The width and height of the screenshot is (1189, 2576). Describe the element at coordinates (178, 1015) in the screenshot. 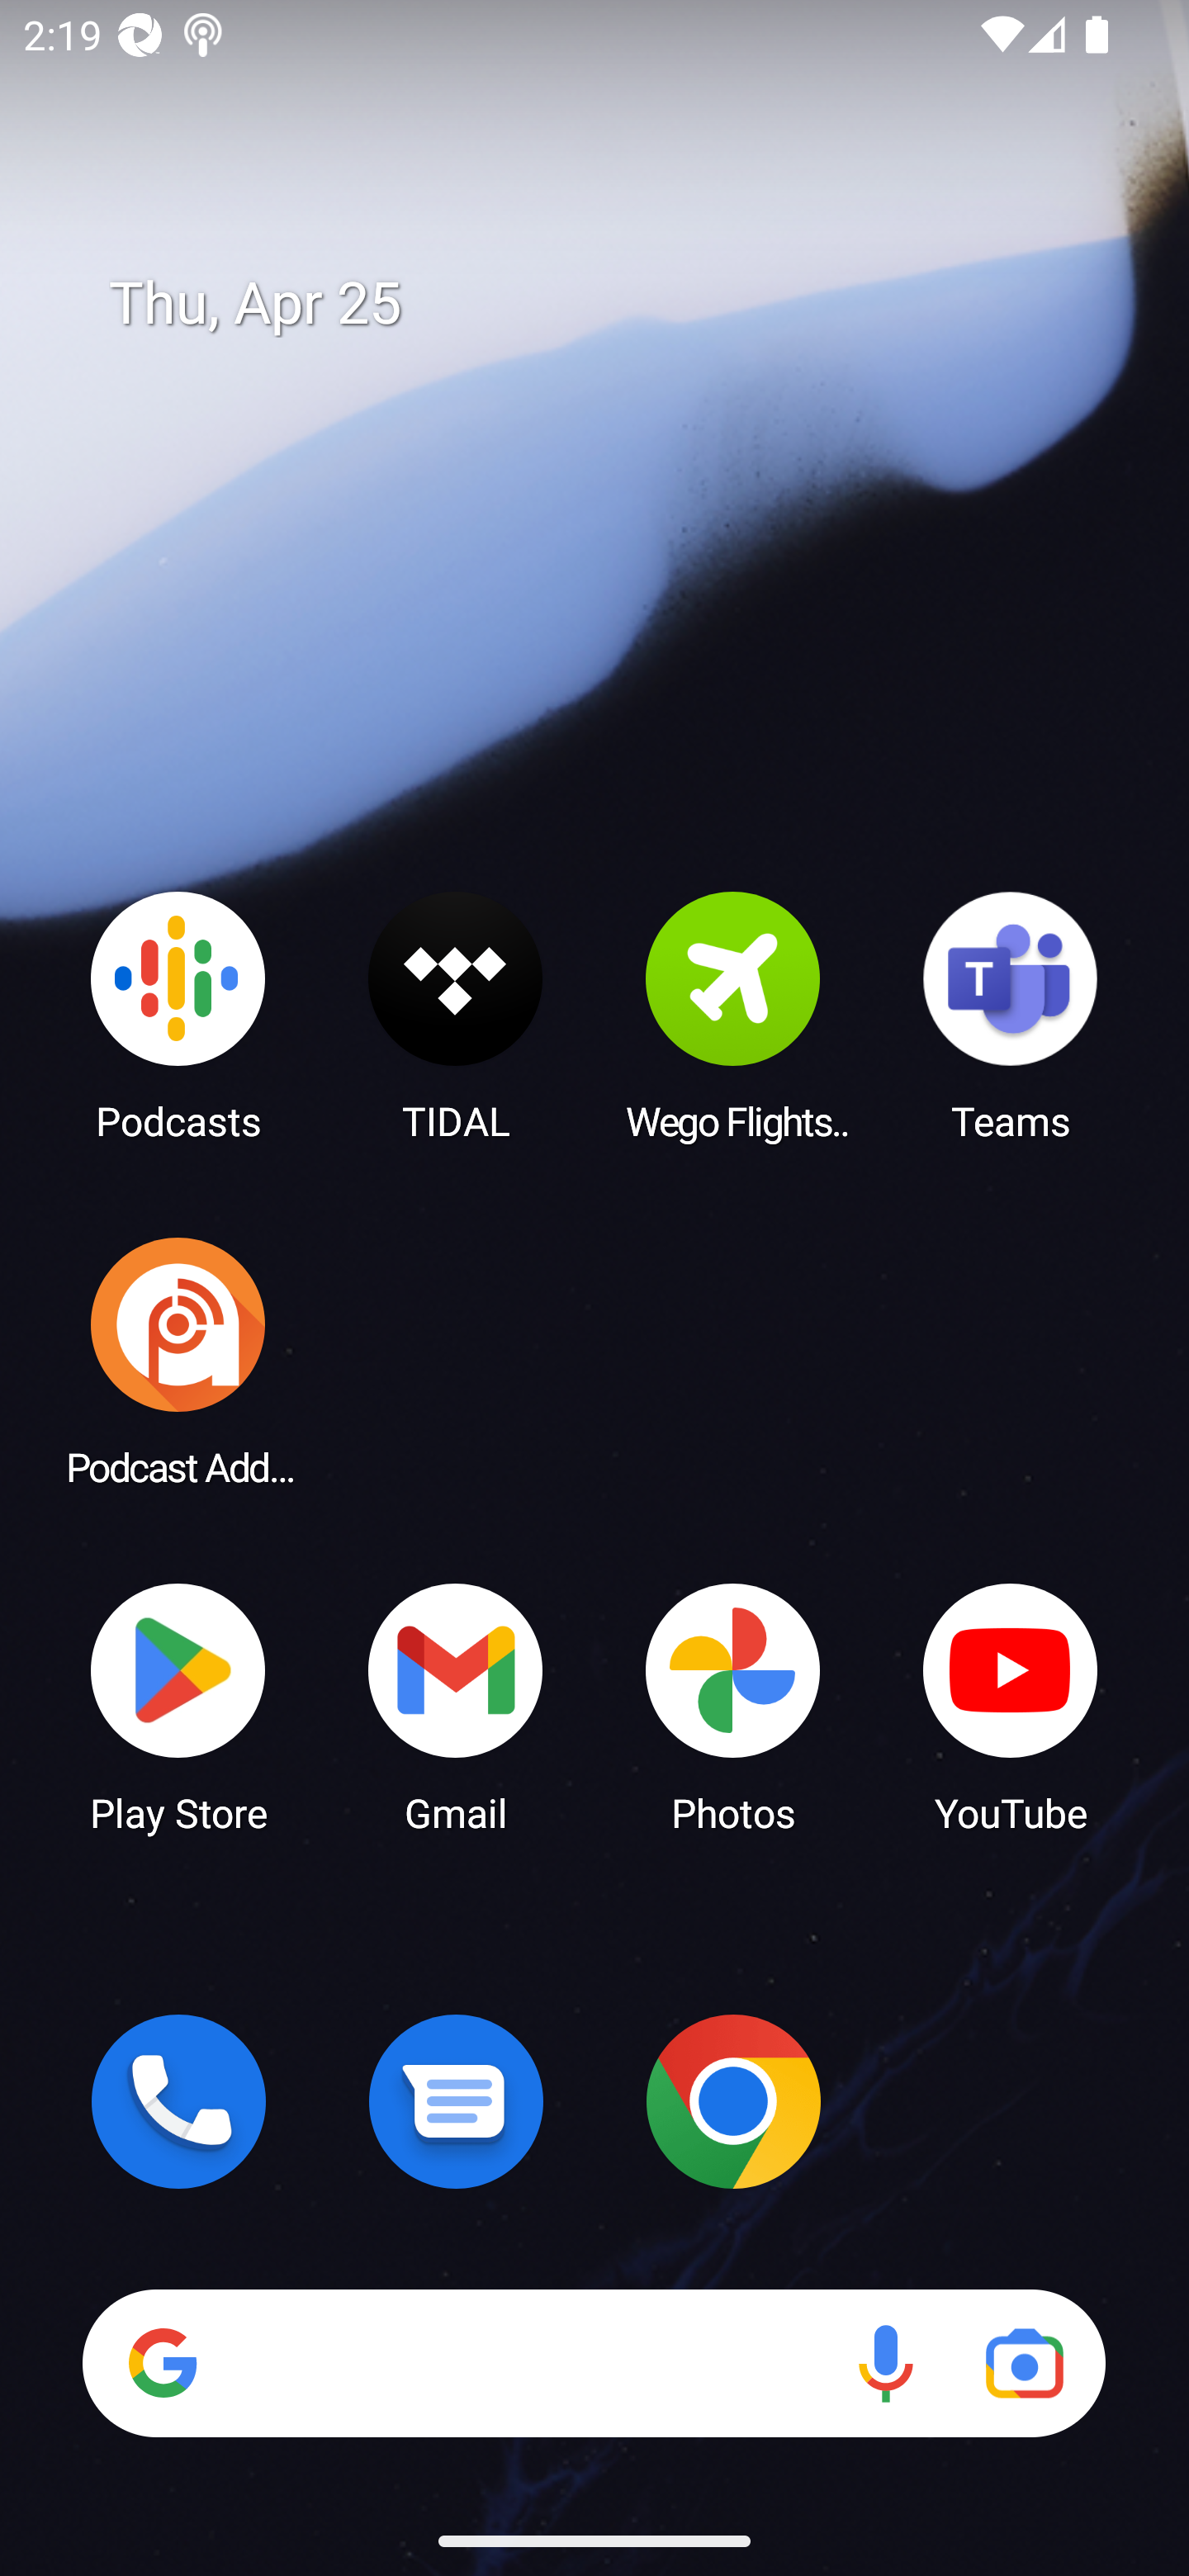

I see `Podcasts` at that location.